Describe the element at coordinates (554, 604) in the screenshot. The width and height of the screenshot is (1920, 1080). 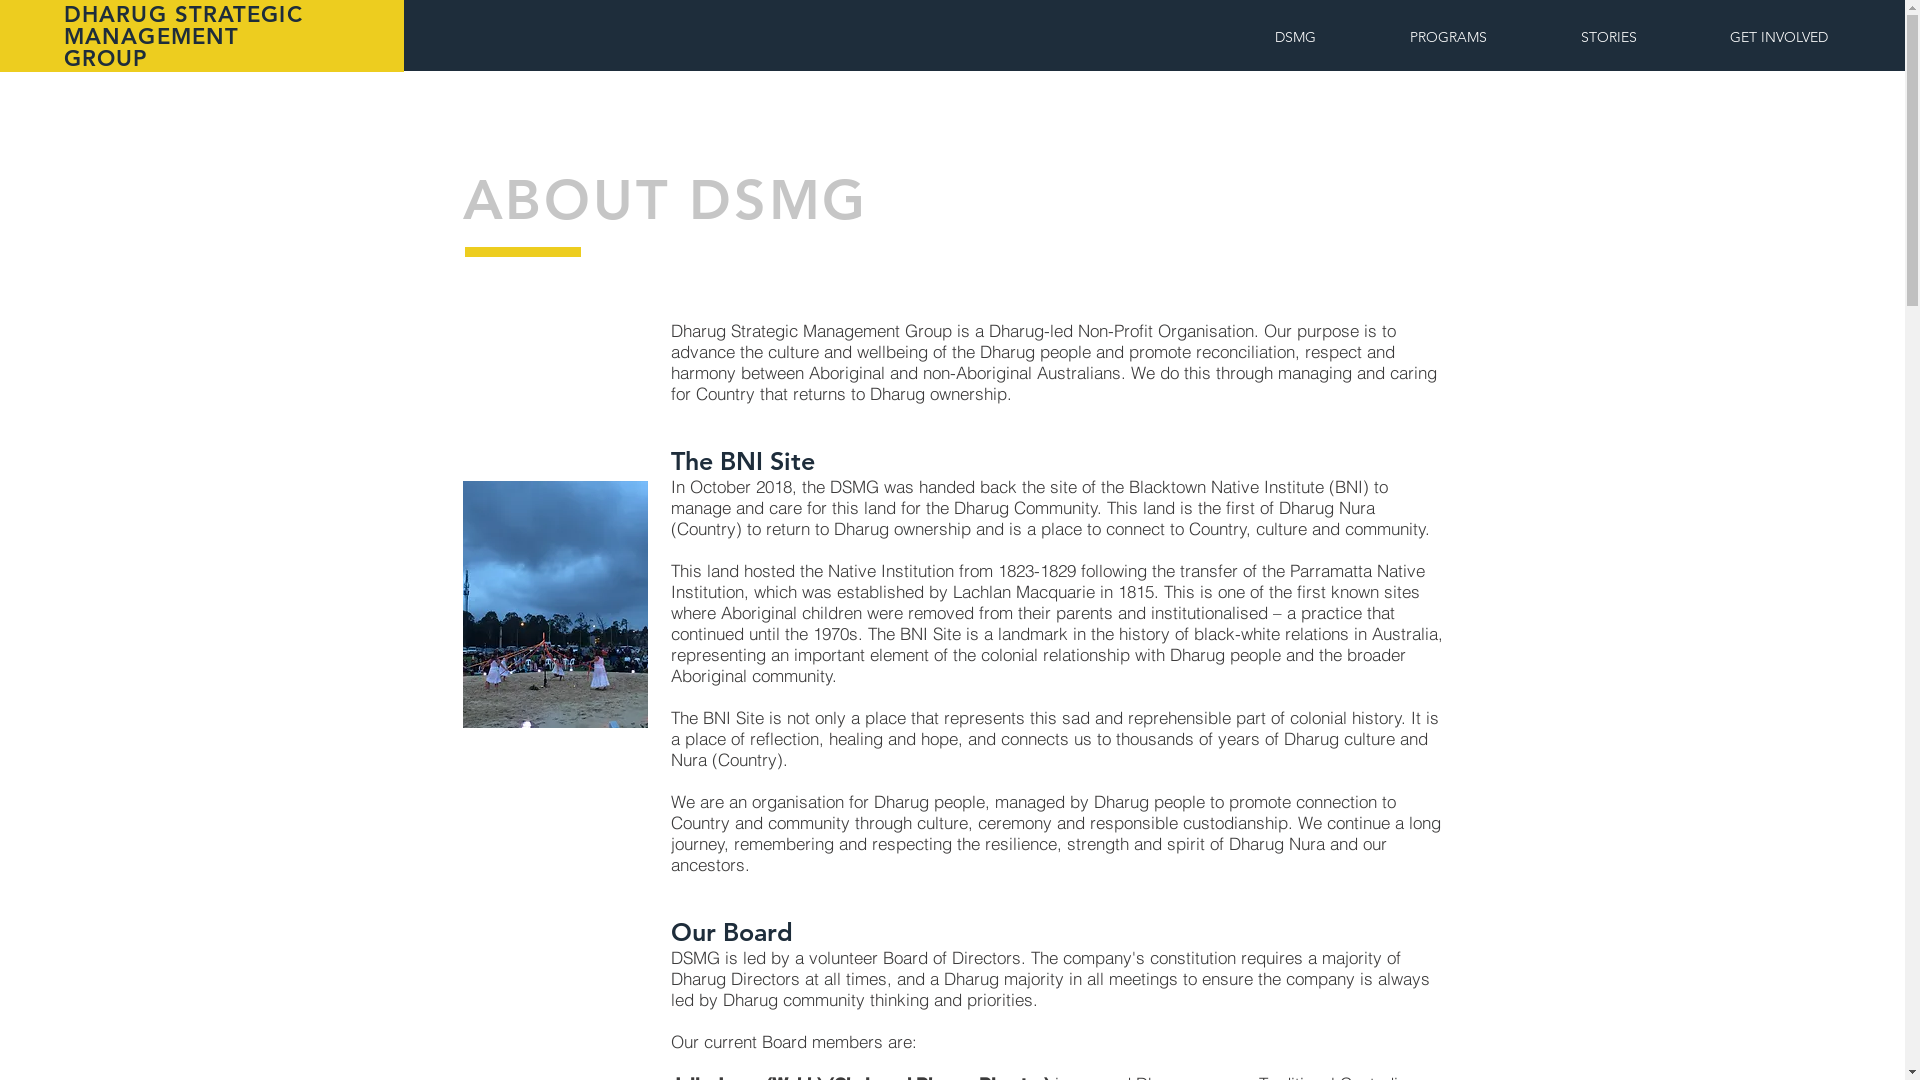
I see `IMG_6432.jpg` at that location.